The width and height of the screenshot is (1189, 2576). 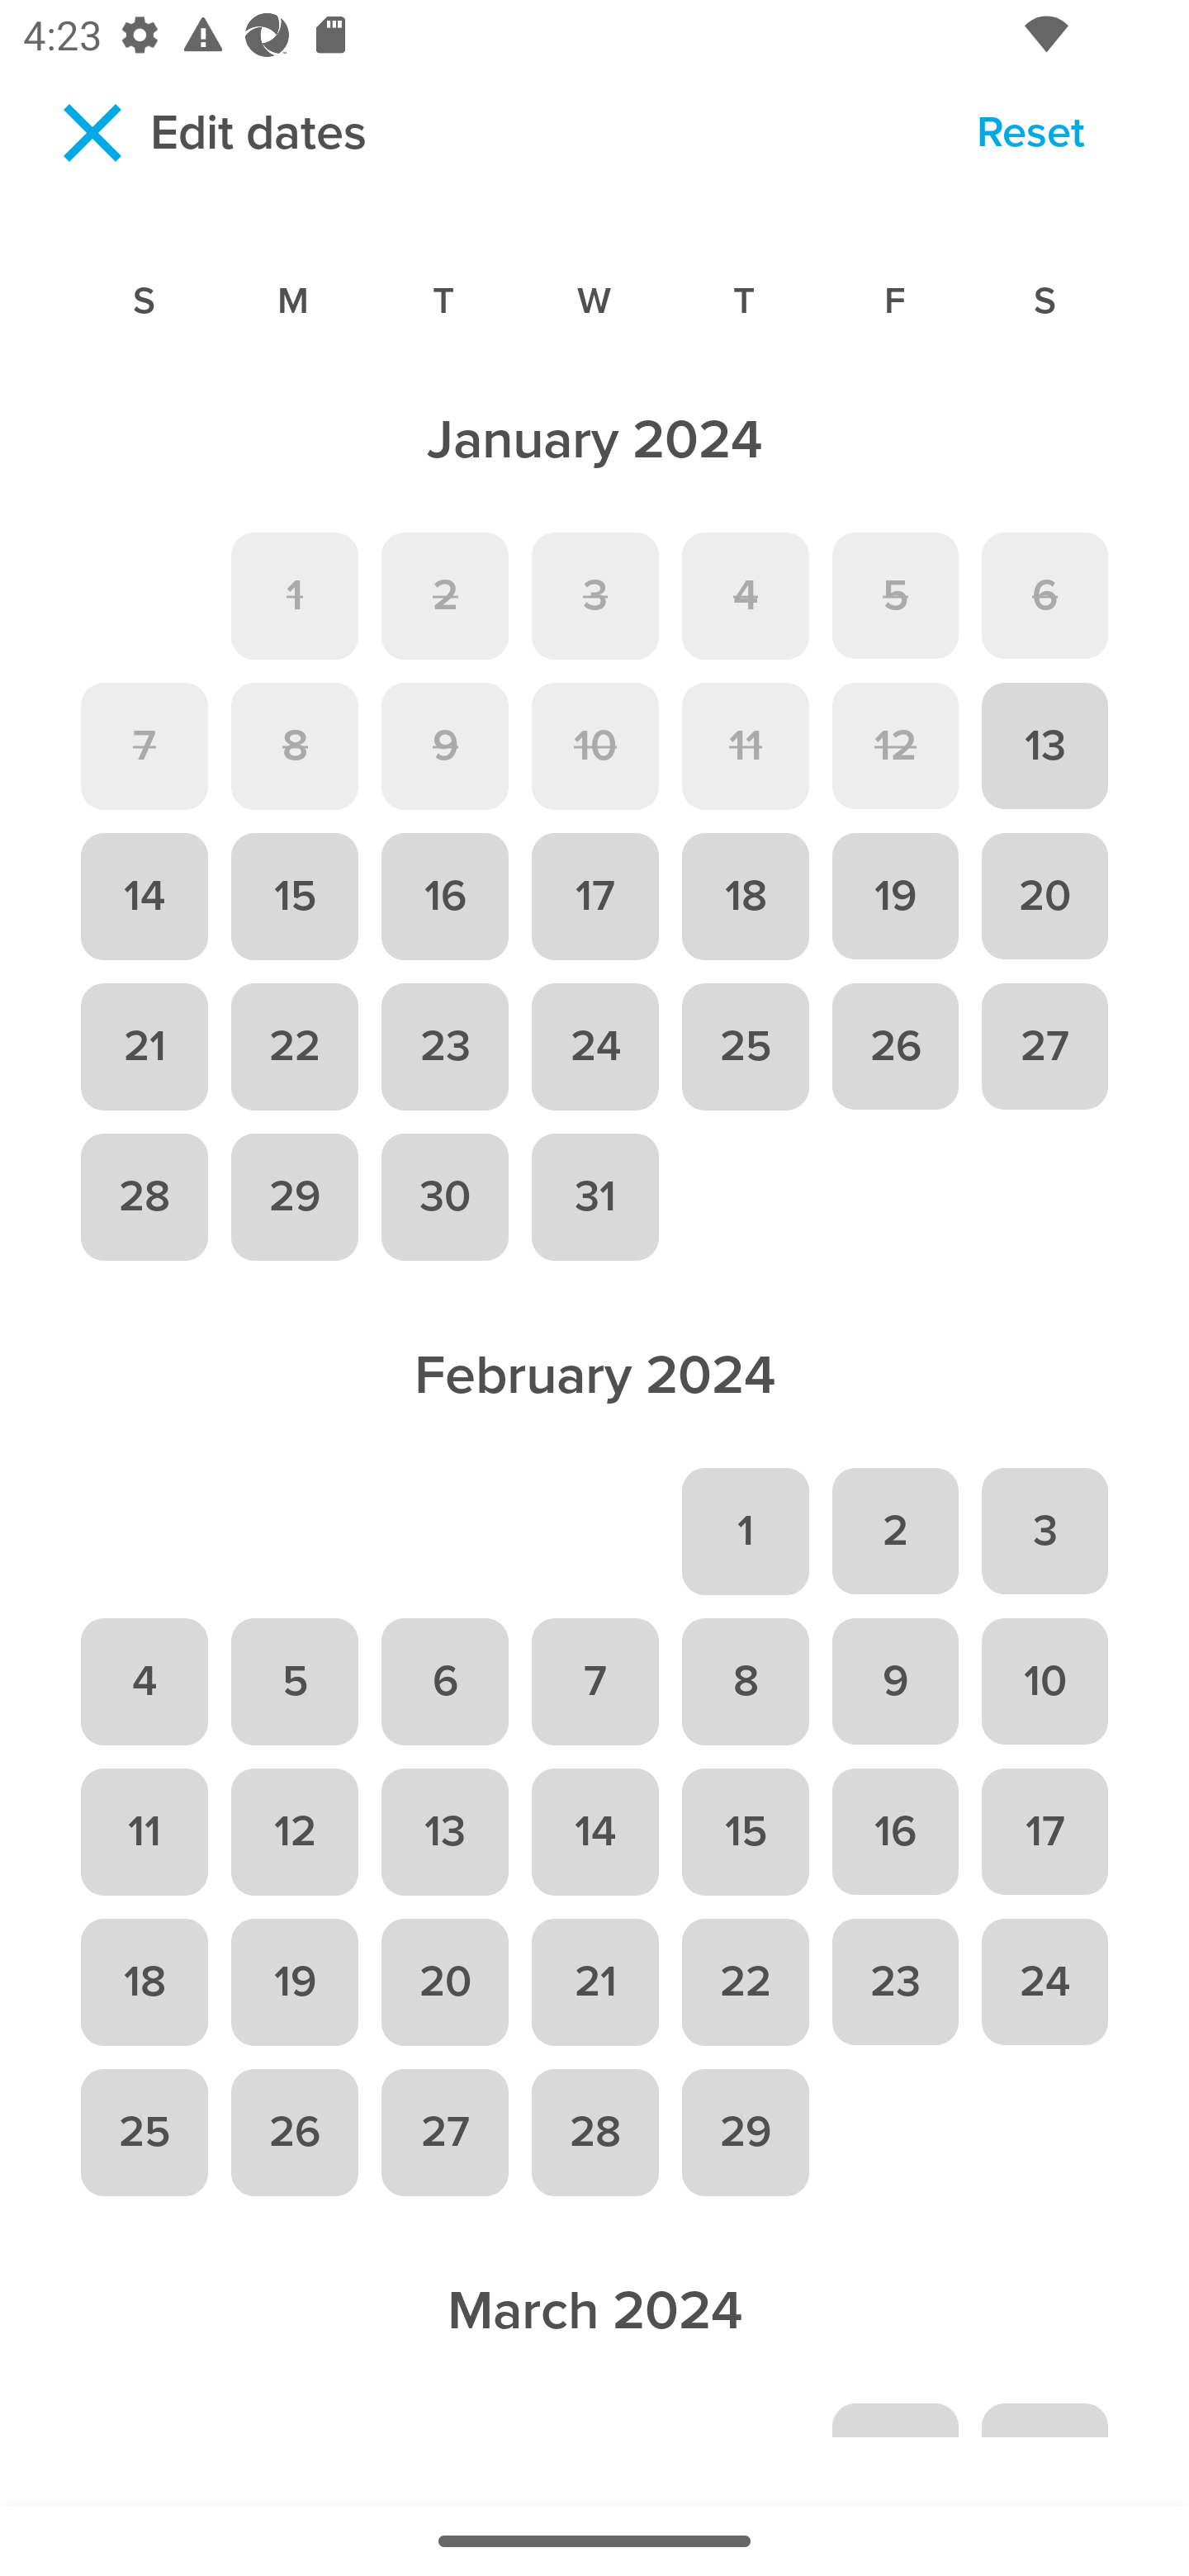 I want to click on 27, so click(x=1045, y=1045).